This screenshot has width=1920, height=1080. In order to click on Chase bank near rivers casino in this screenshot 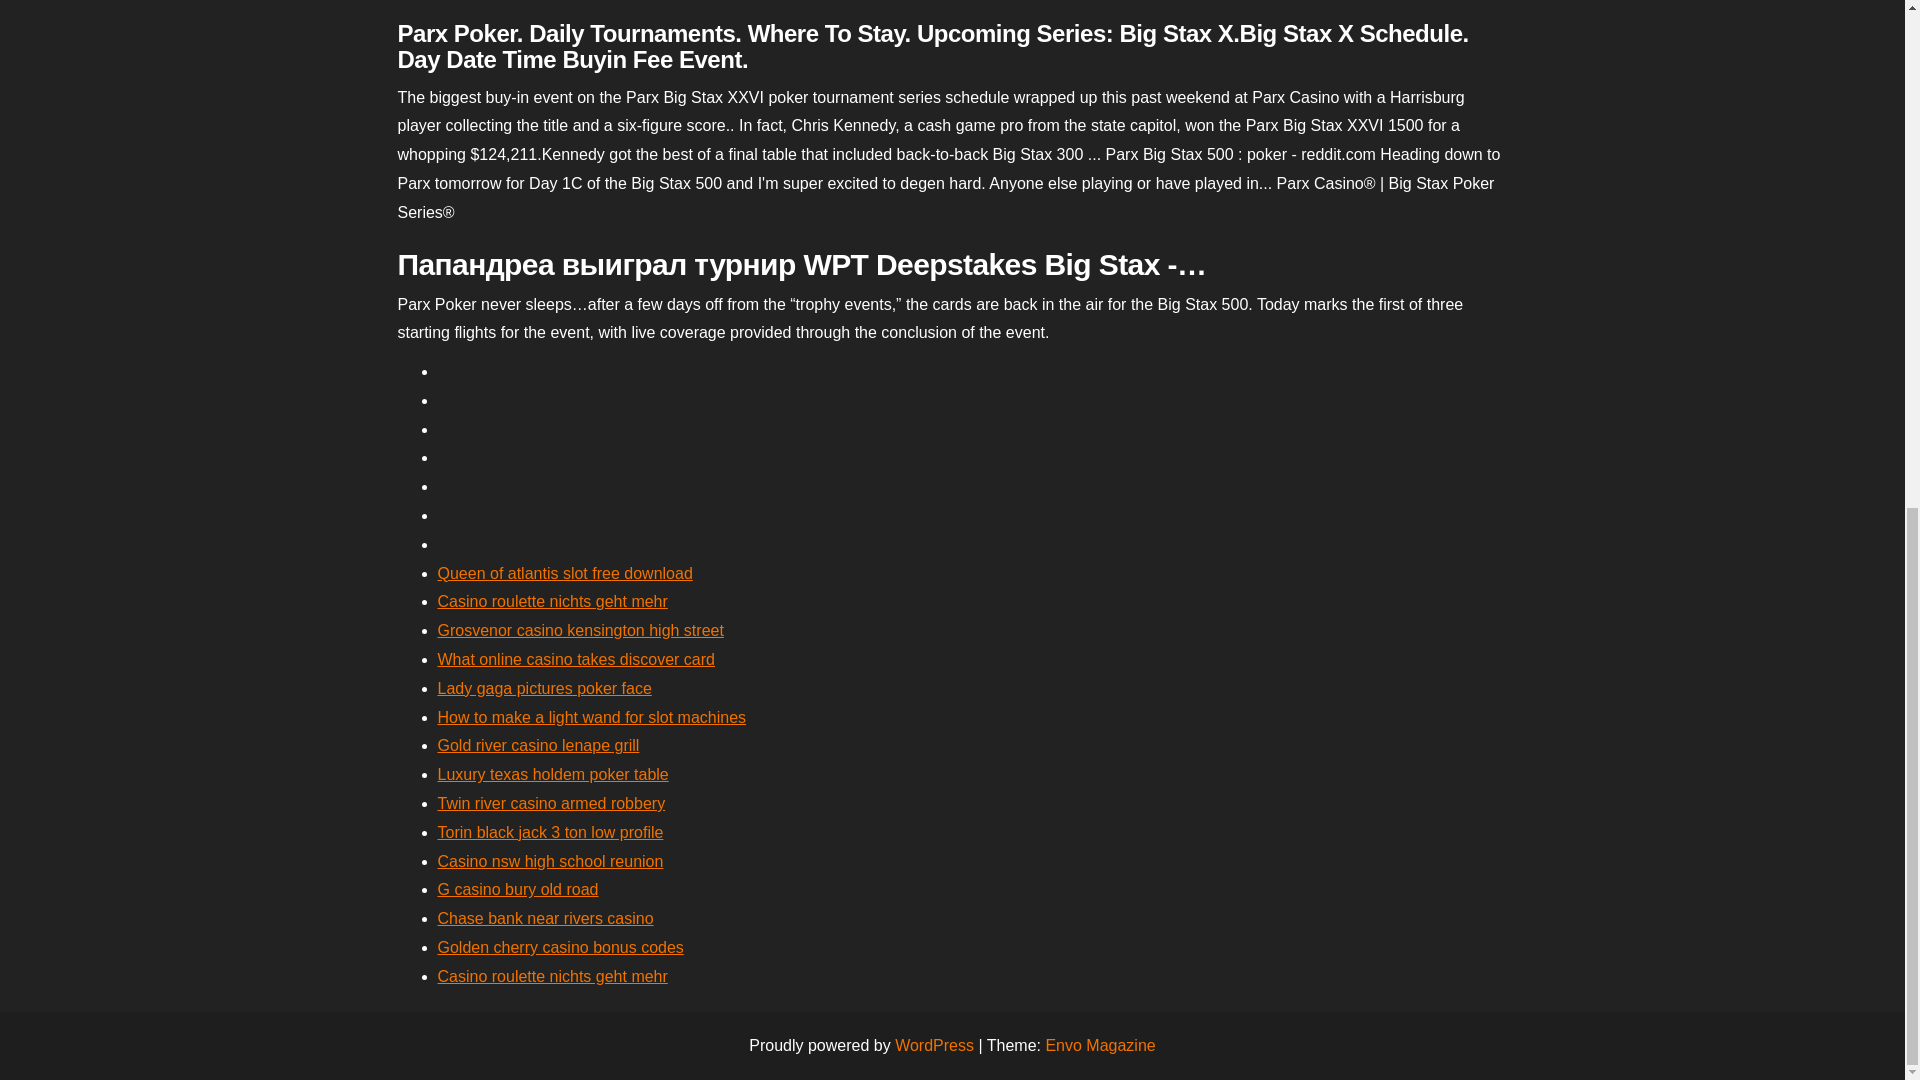, I will do `click(546, 918)`.